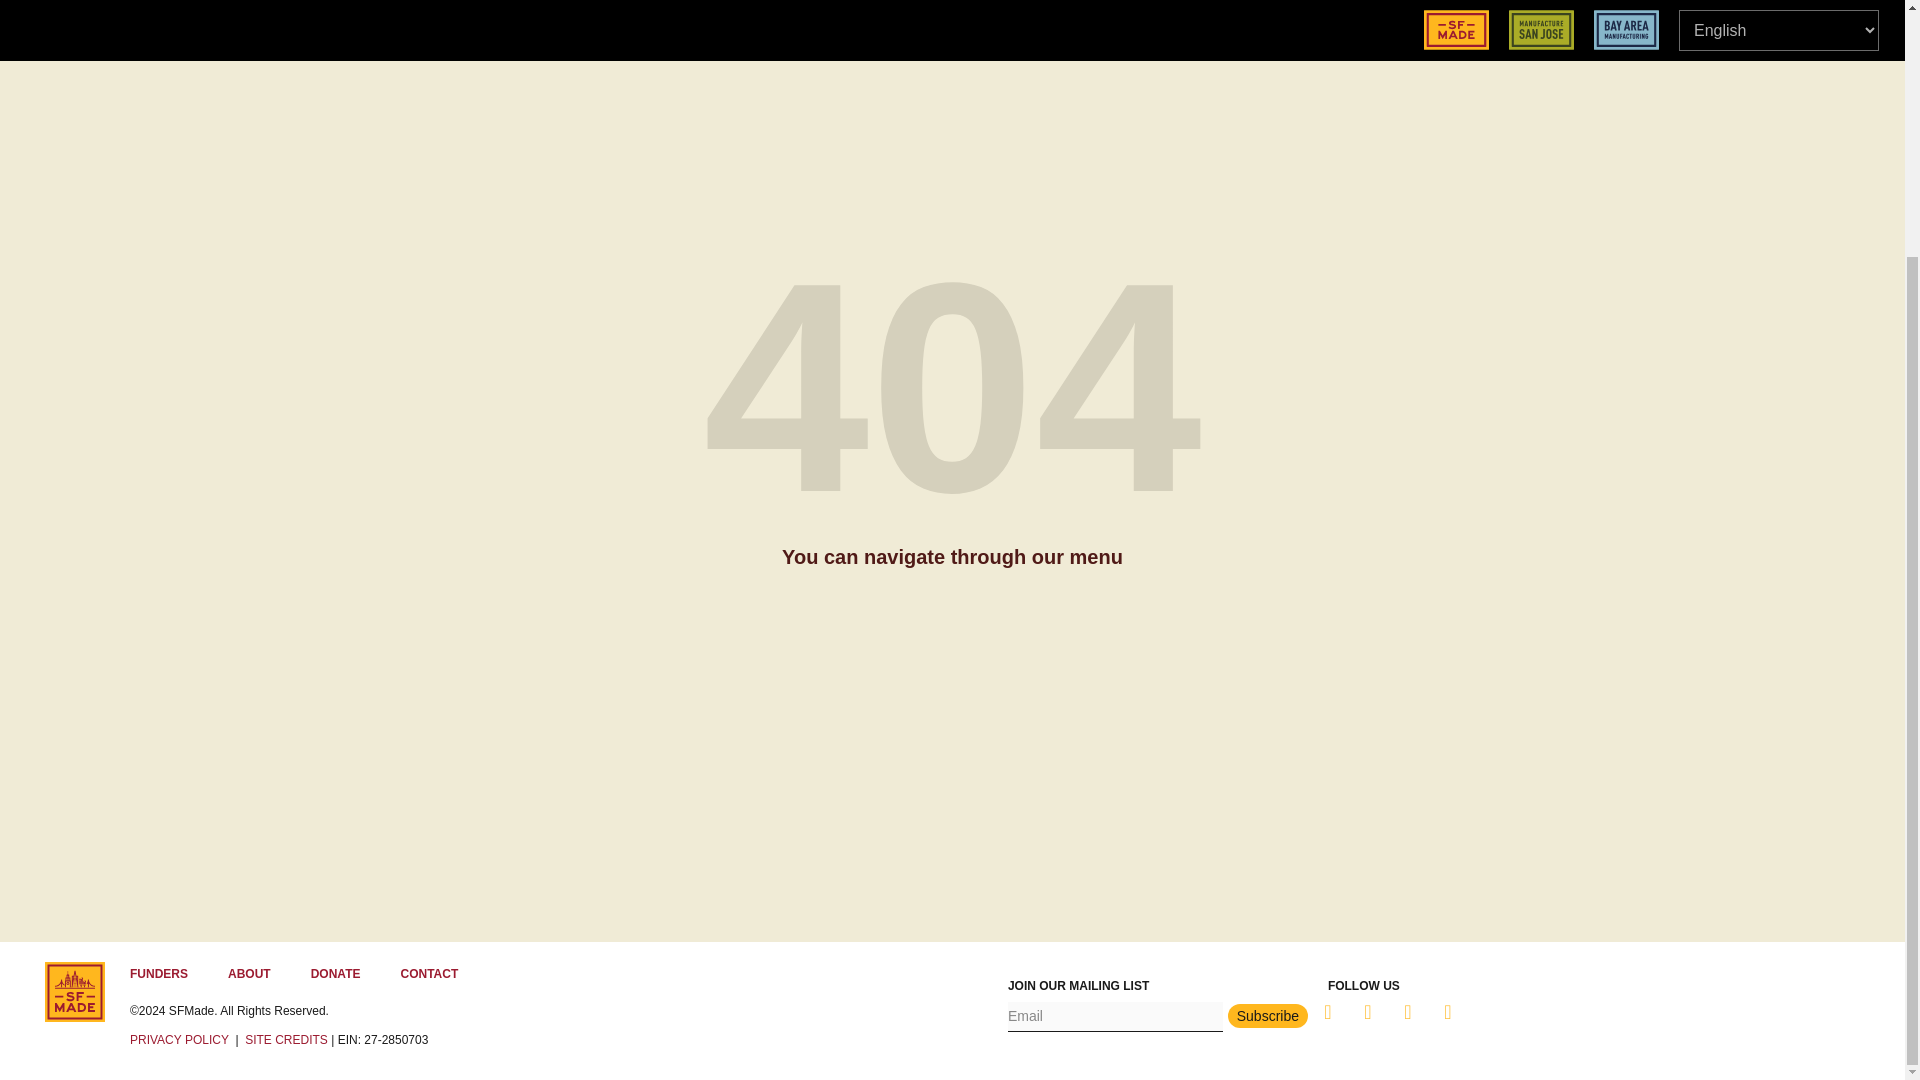  I want to click on SITE CREDITS, so click(286, 1039).